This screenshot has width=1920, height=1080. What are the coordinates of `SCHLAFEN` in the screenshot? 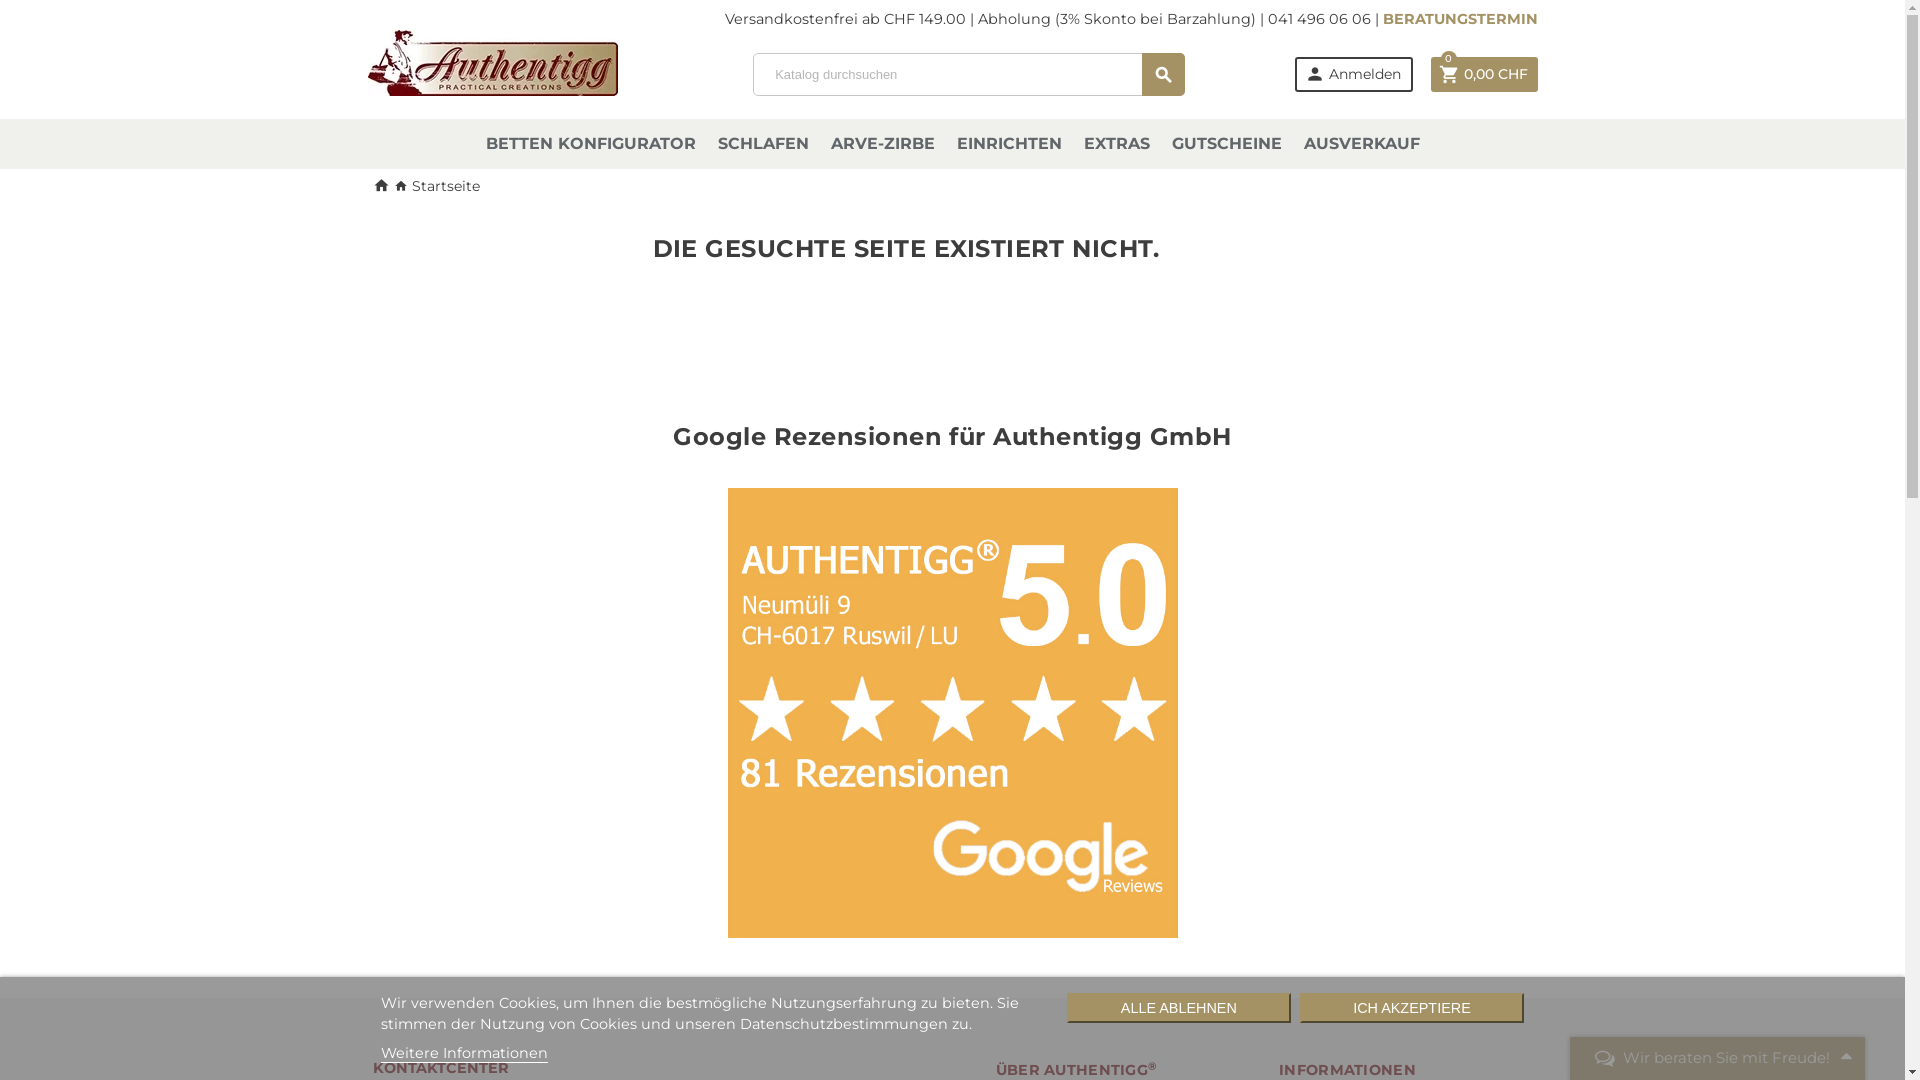 It's located at (764, 144).